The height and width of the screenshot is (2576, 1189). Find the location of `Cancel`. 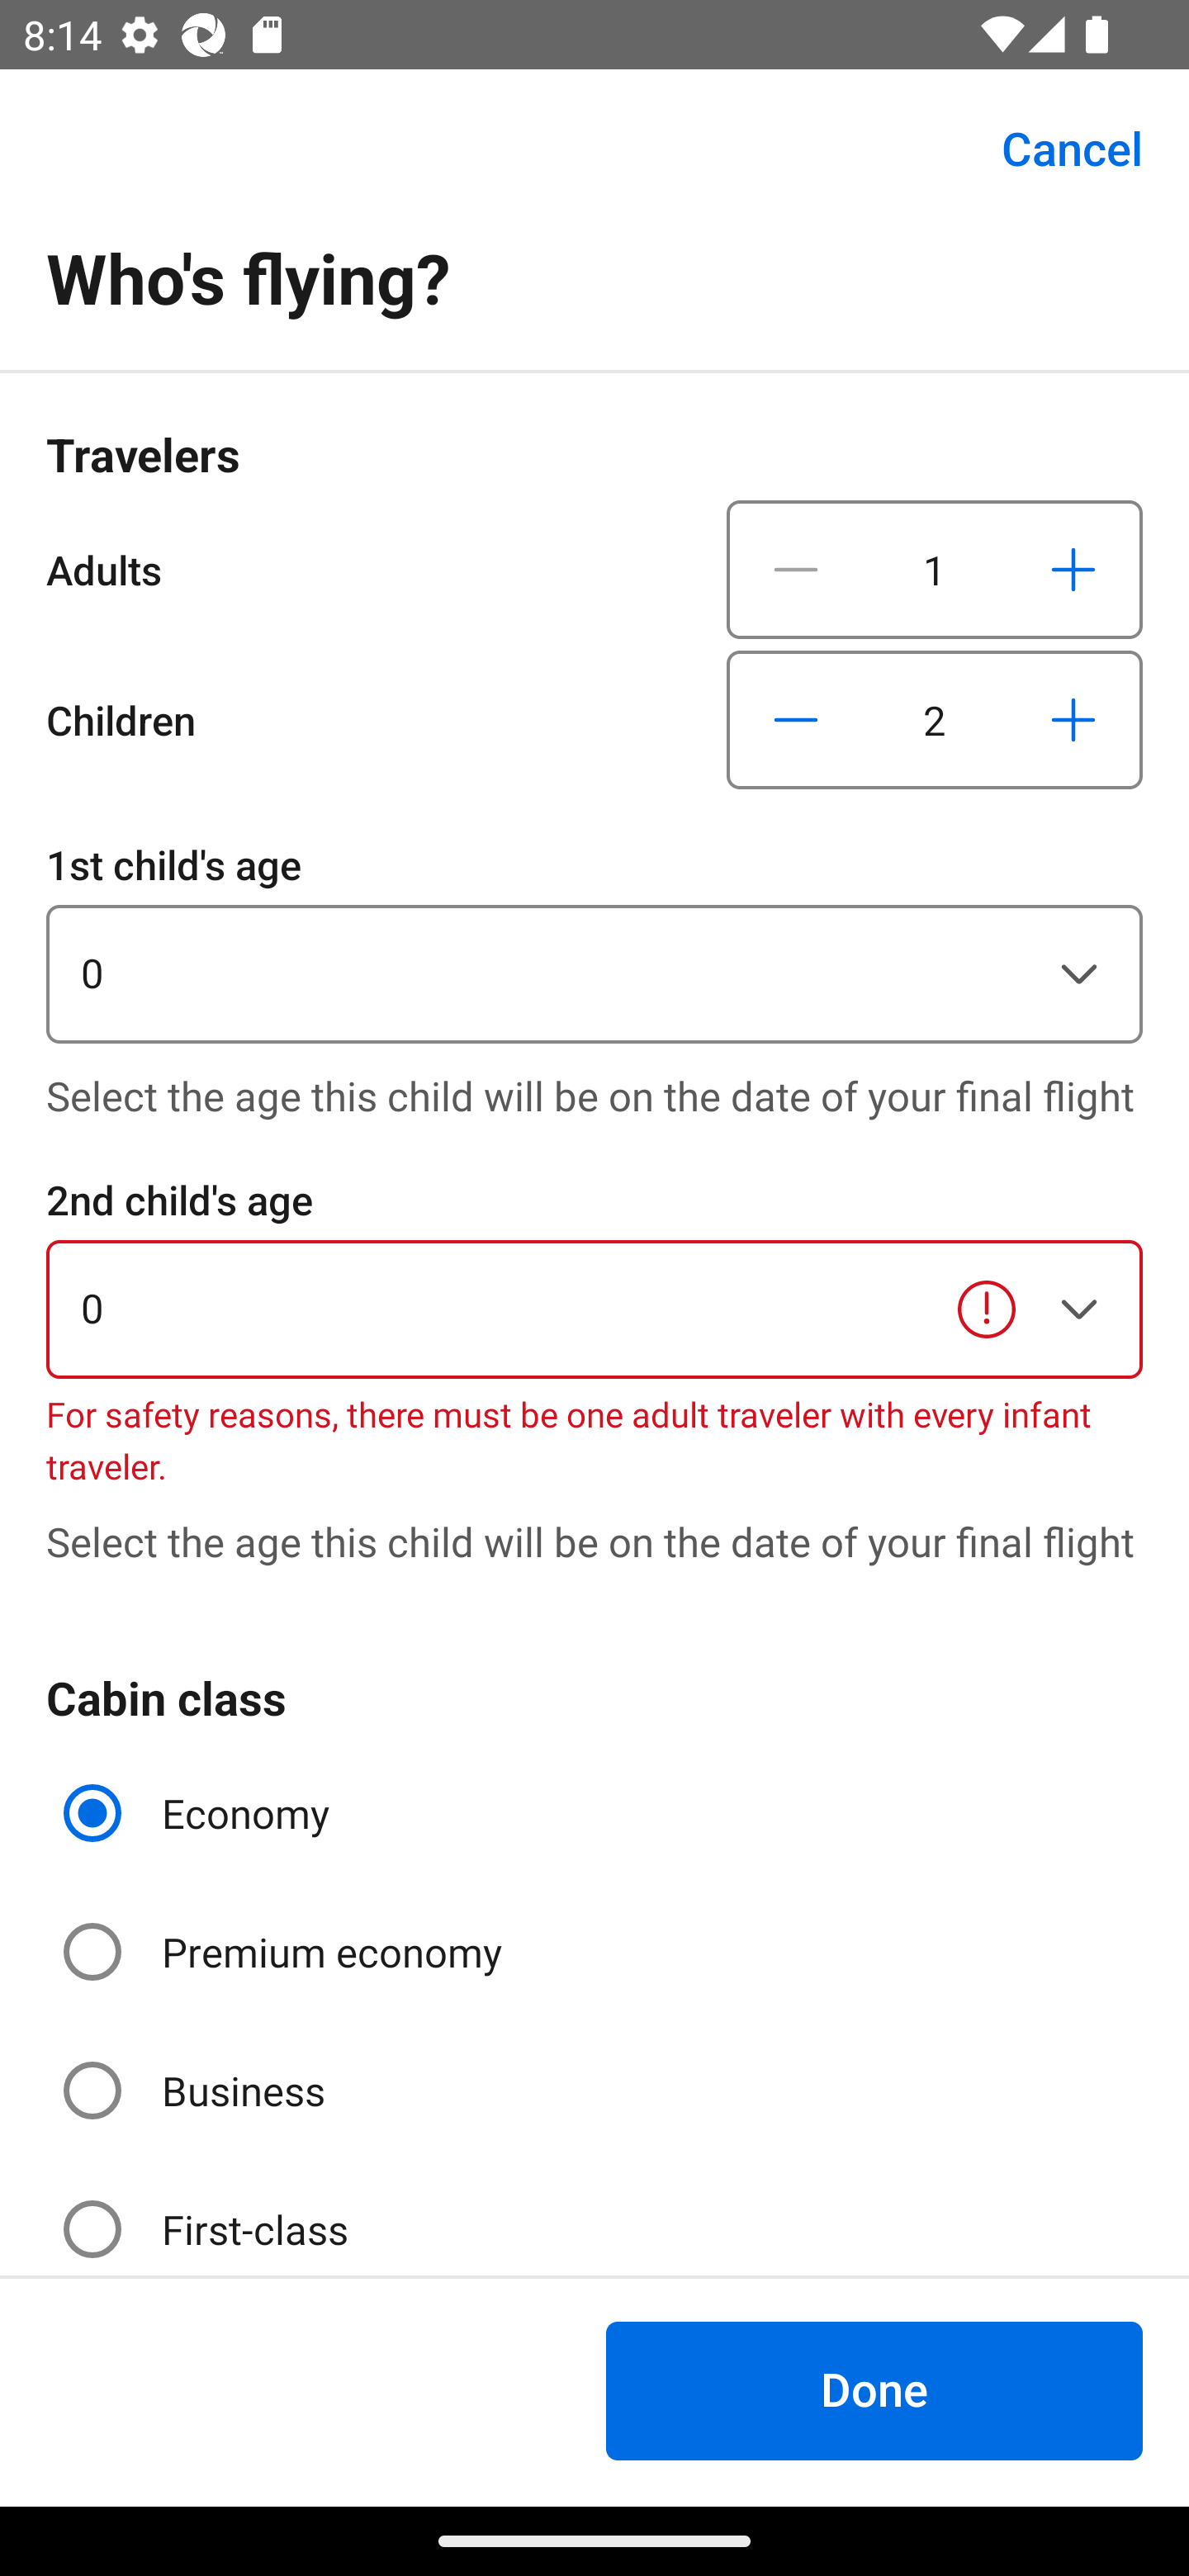

Cancel is located at coordinates (1054, 149).